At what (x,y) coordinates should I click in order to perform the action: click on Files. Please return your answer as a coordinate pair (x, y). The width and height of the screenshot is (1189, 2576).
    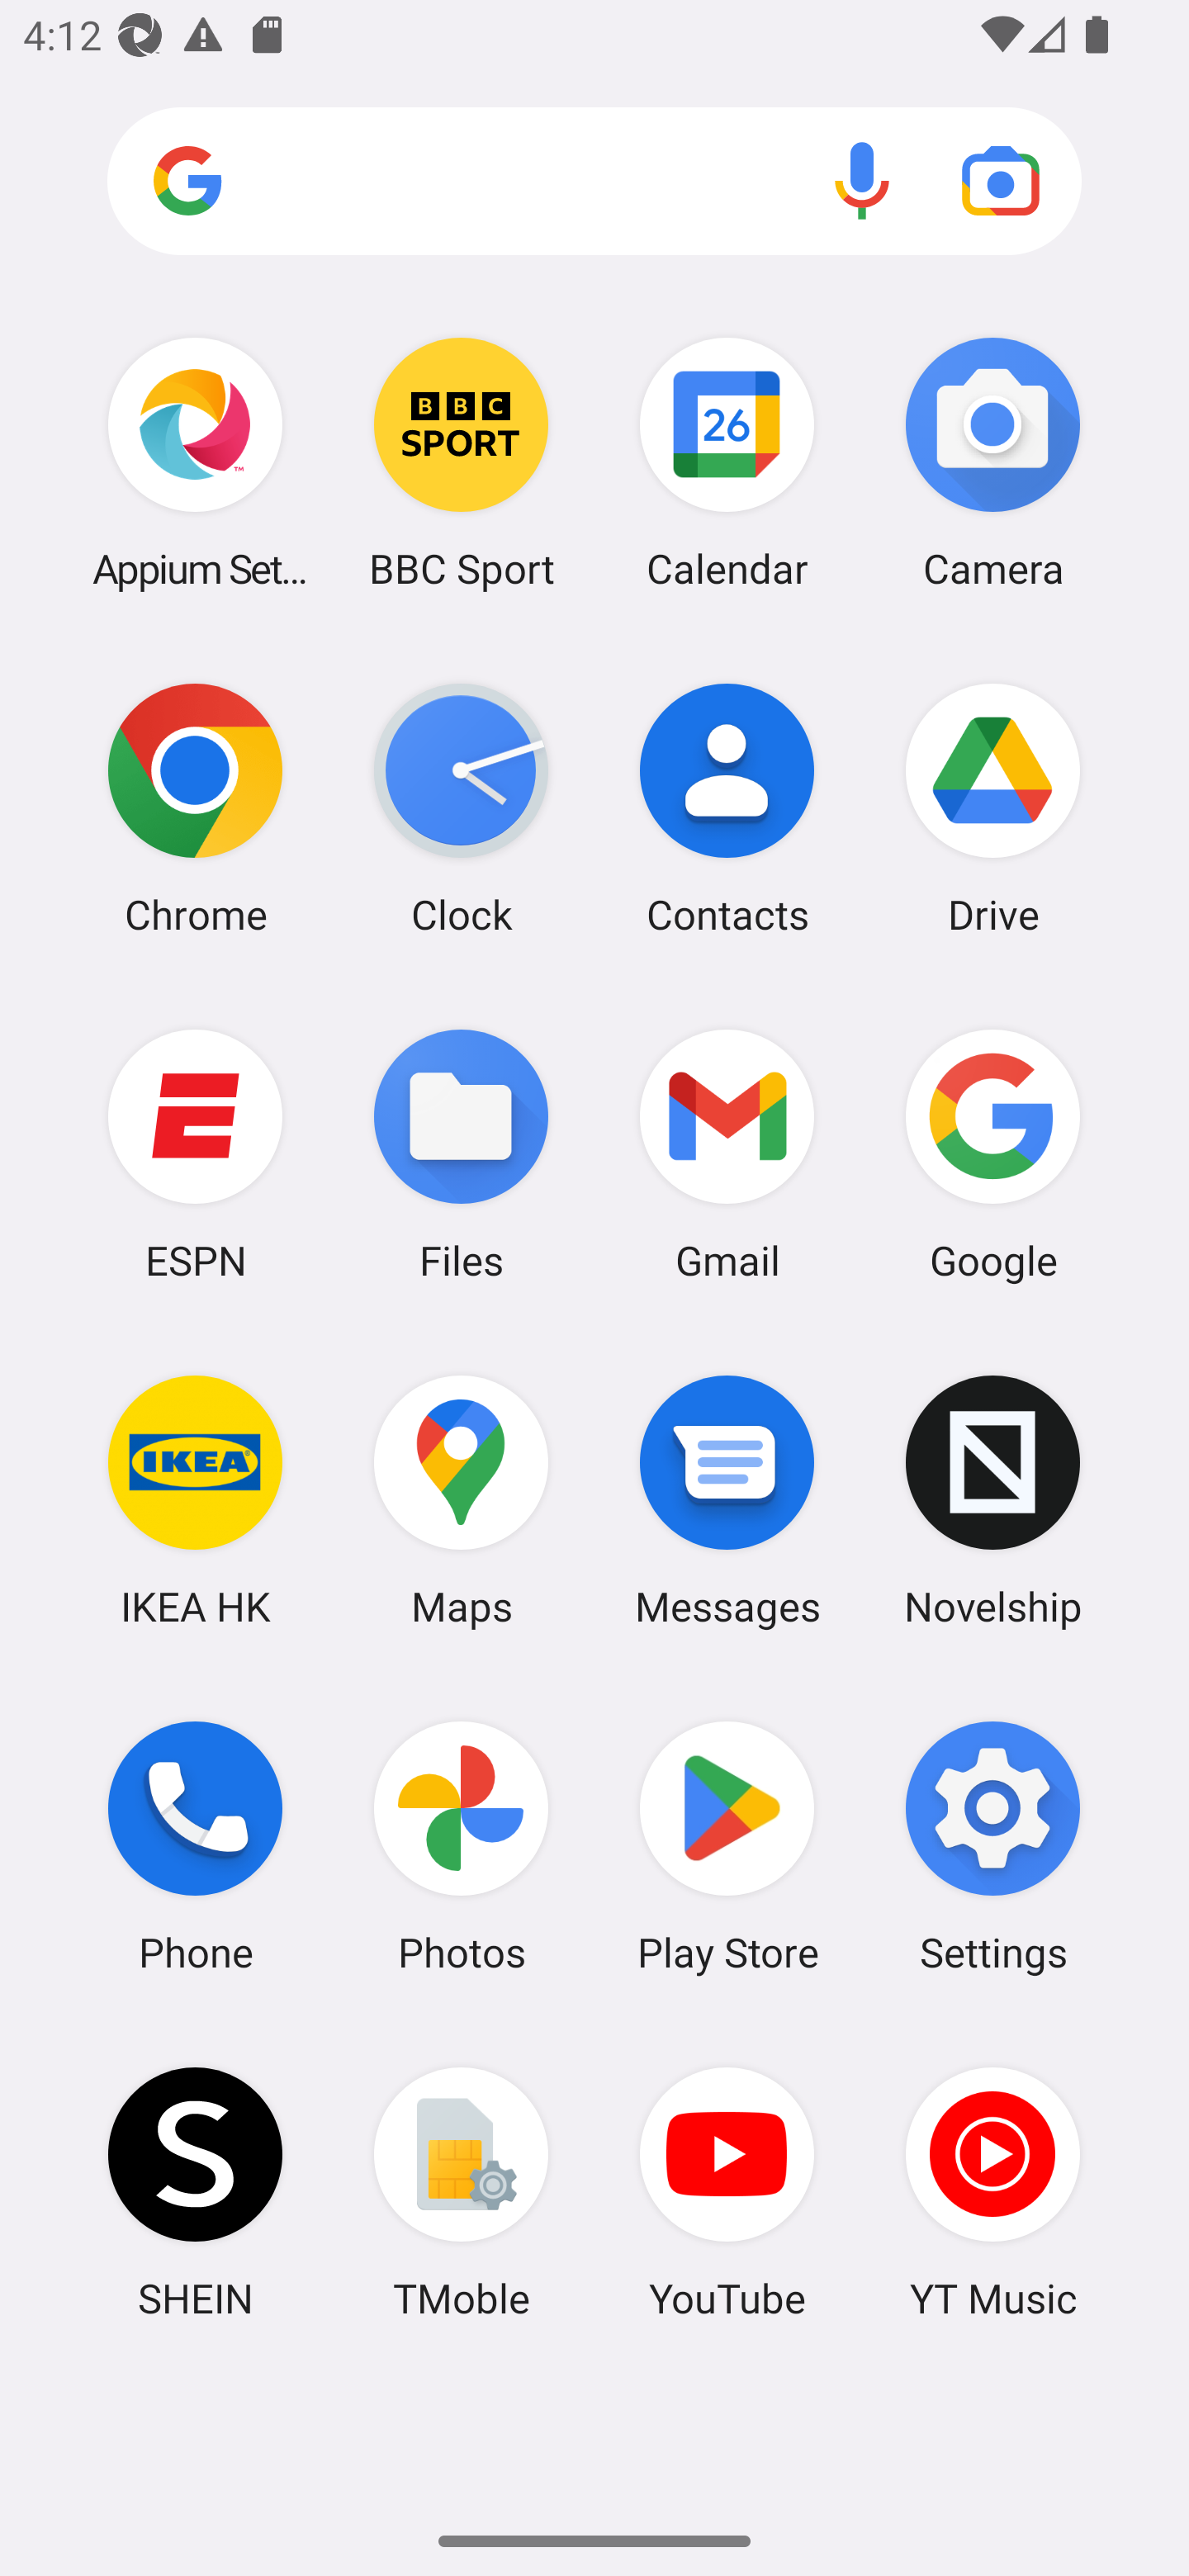
    Looking at the image, I should click on (461, 1153).